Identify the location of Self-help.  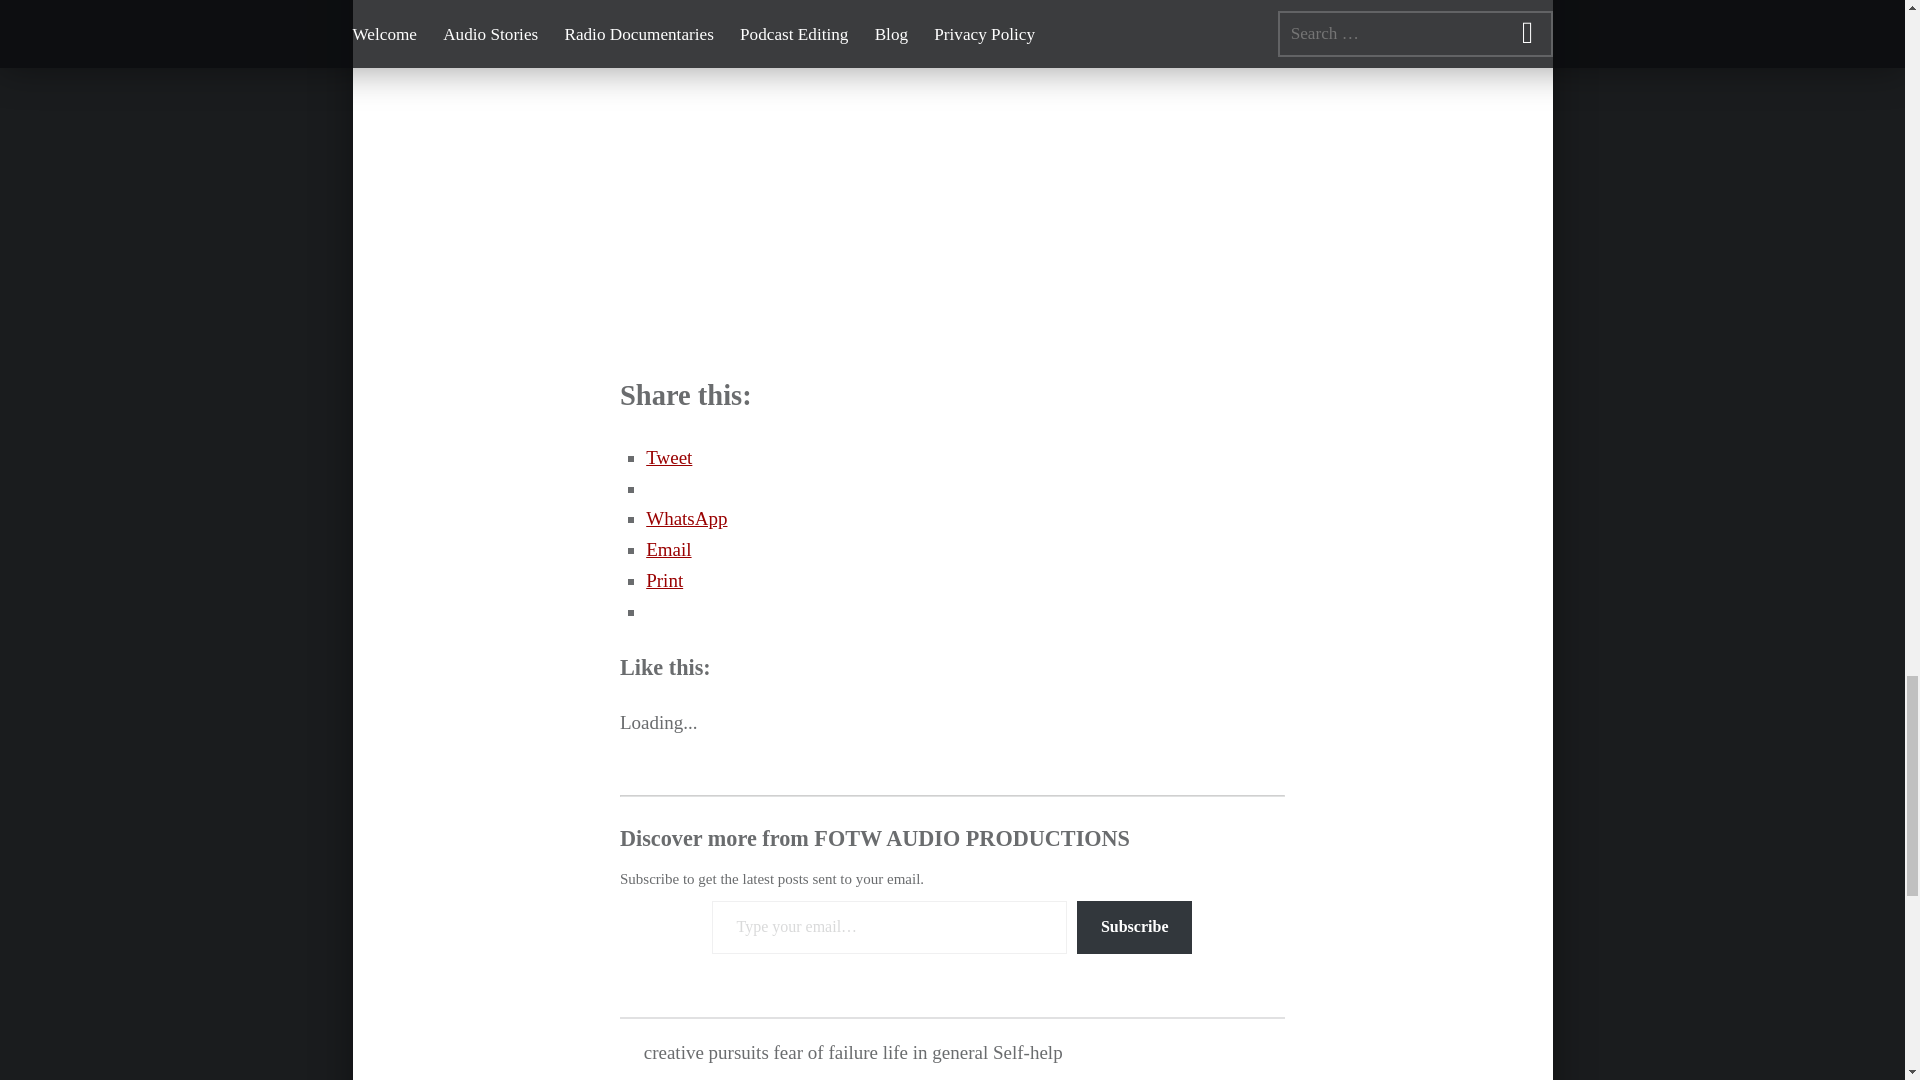
(1028, 1052).